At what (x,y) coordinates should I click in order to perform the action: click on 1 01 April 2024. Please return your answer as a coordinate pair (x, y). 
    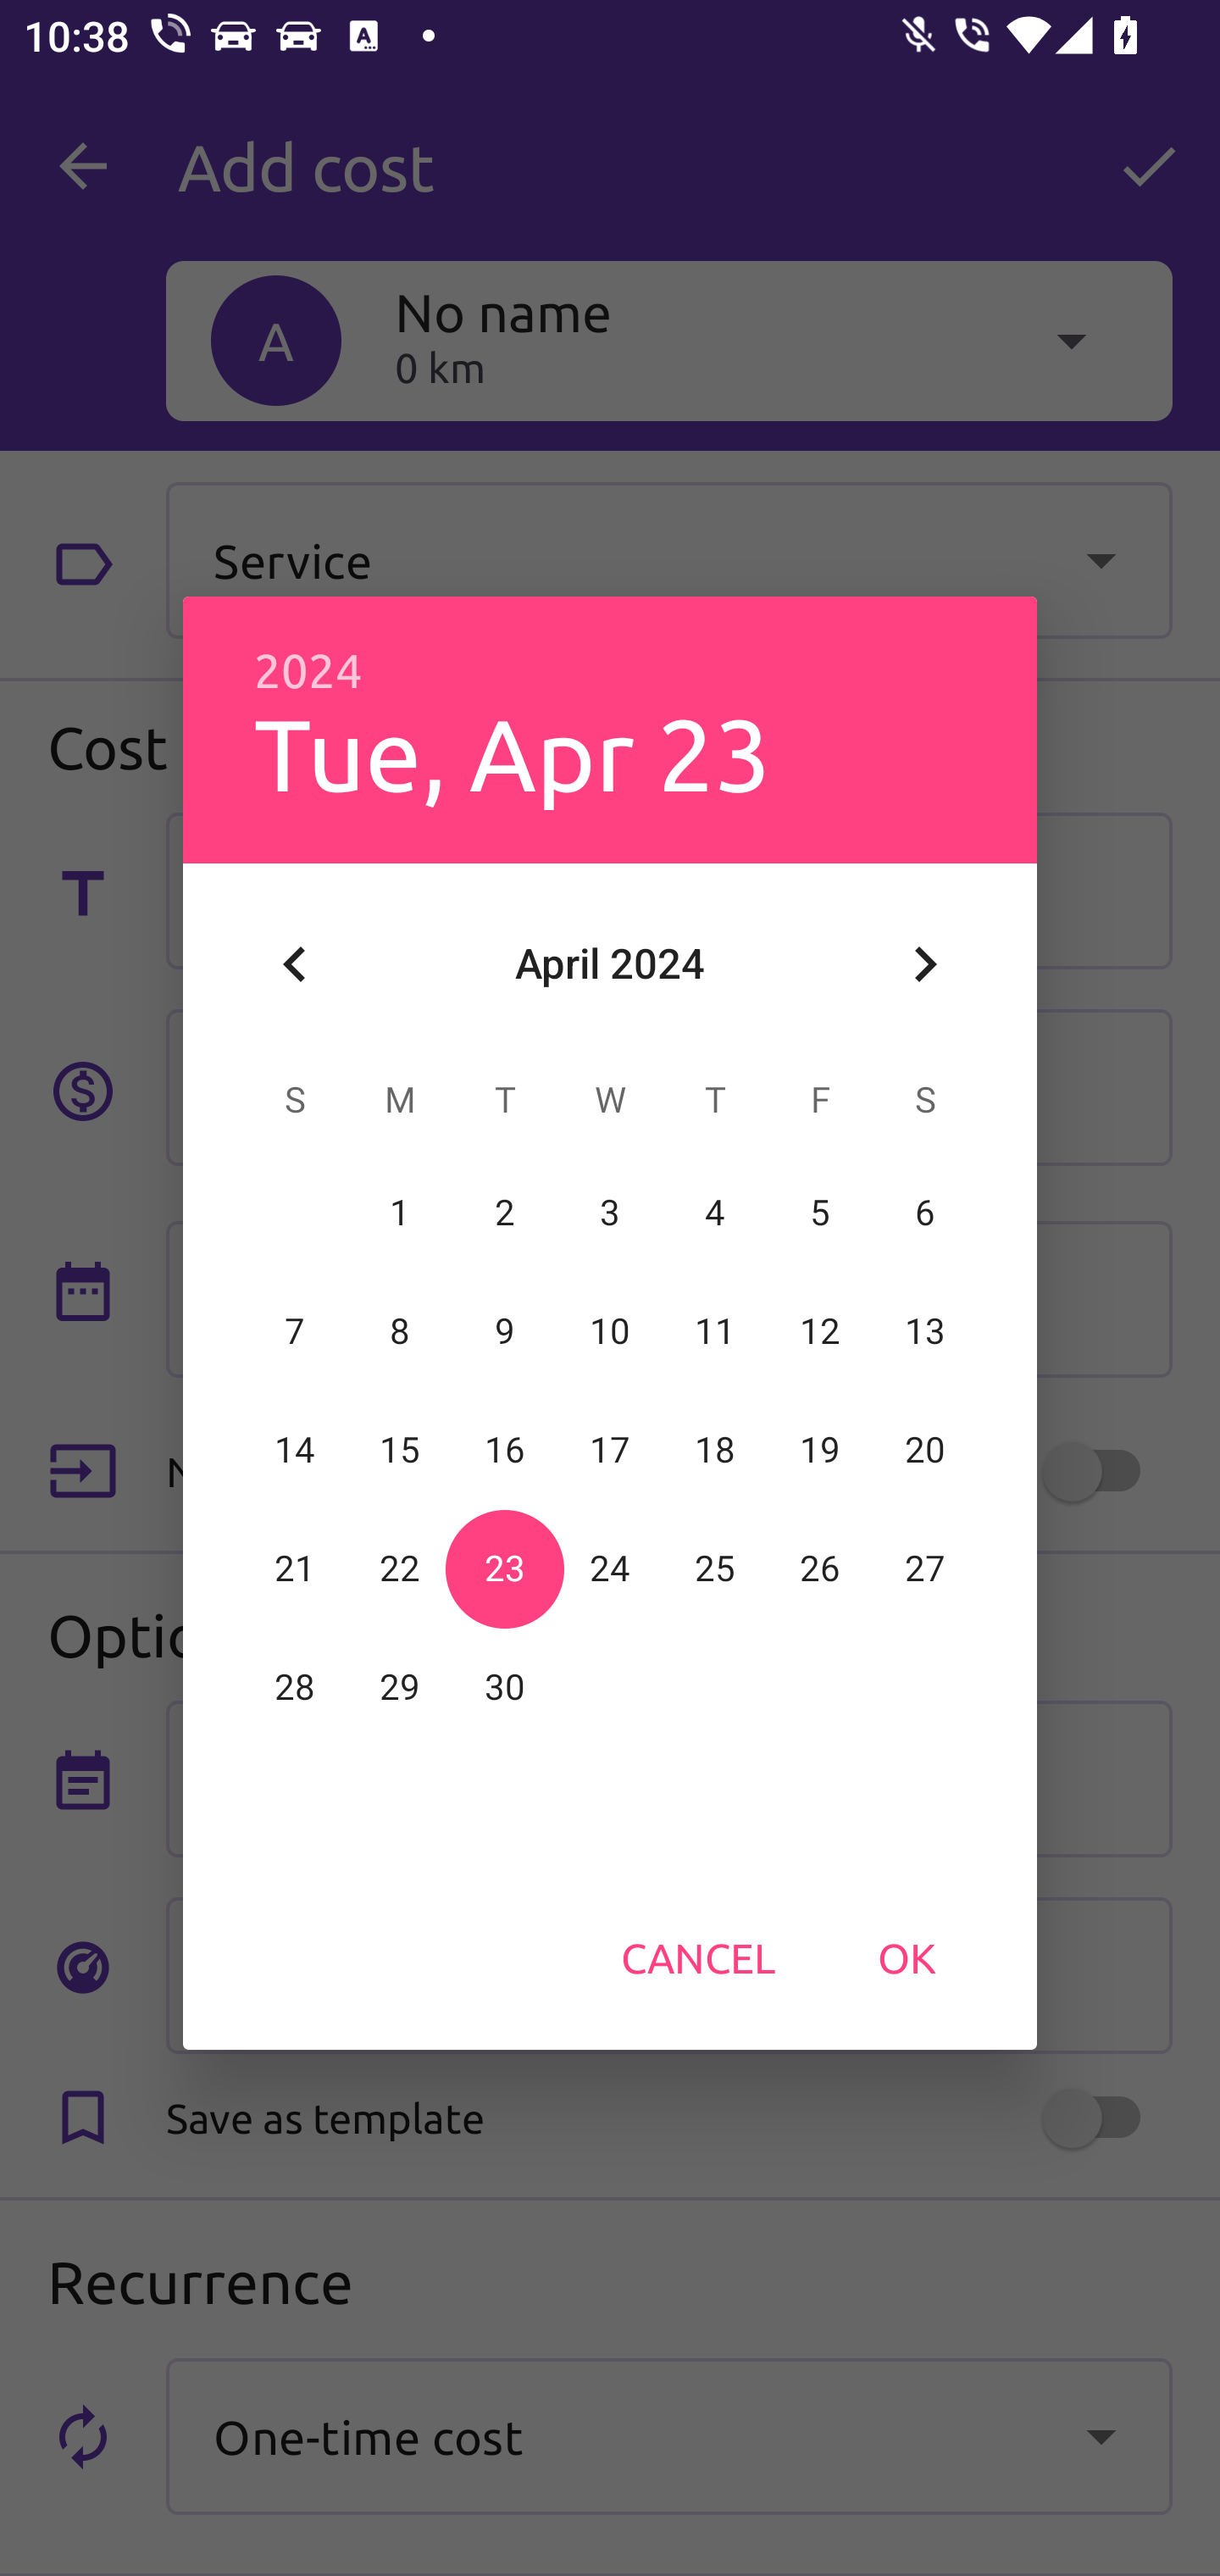
    Looking at the image, I should click on (400, 1213).